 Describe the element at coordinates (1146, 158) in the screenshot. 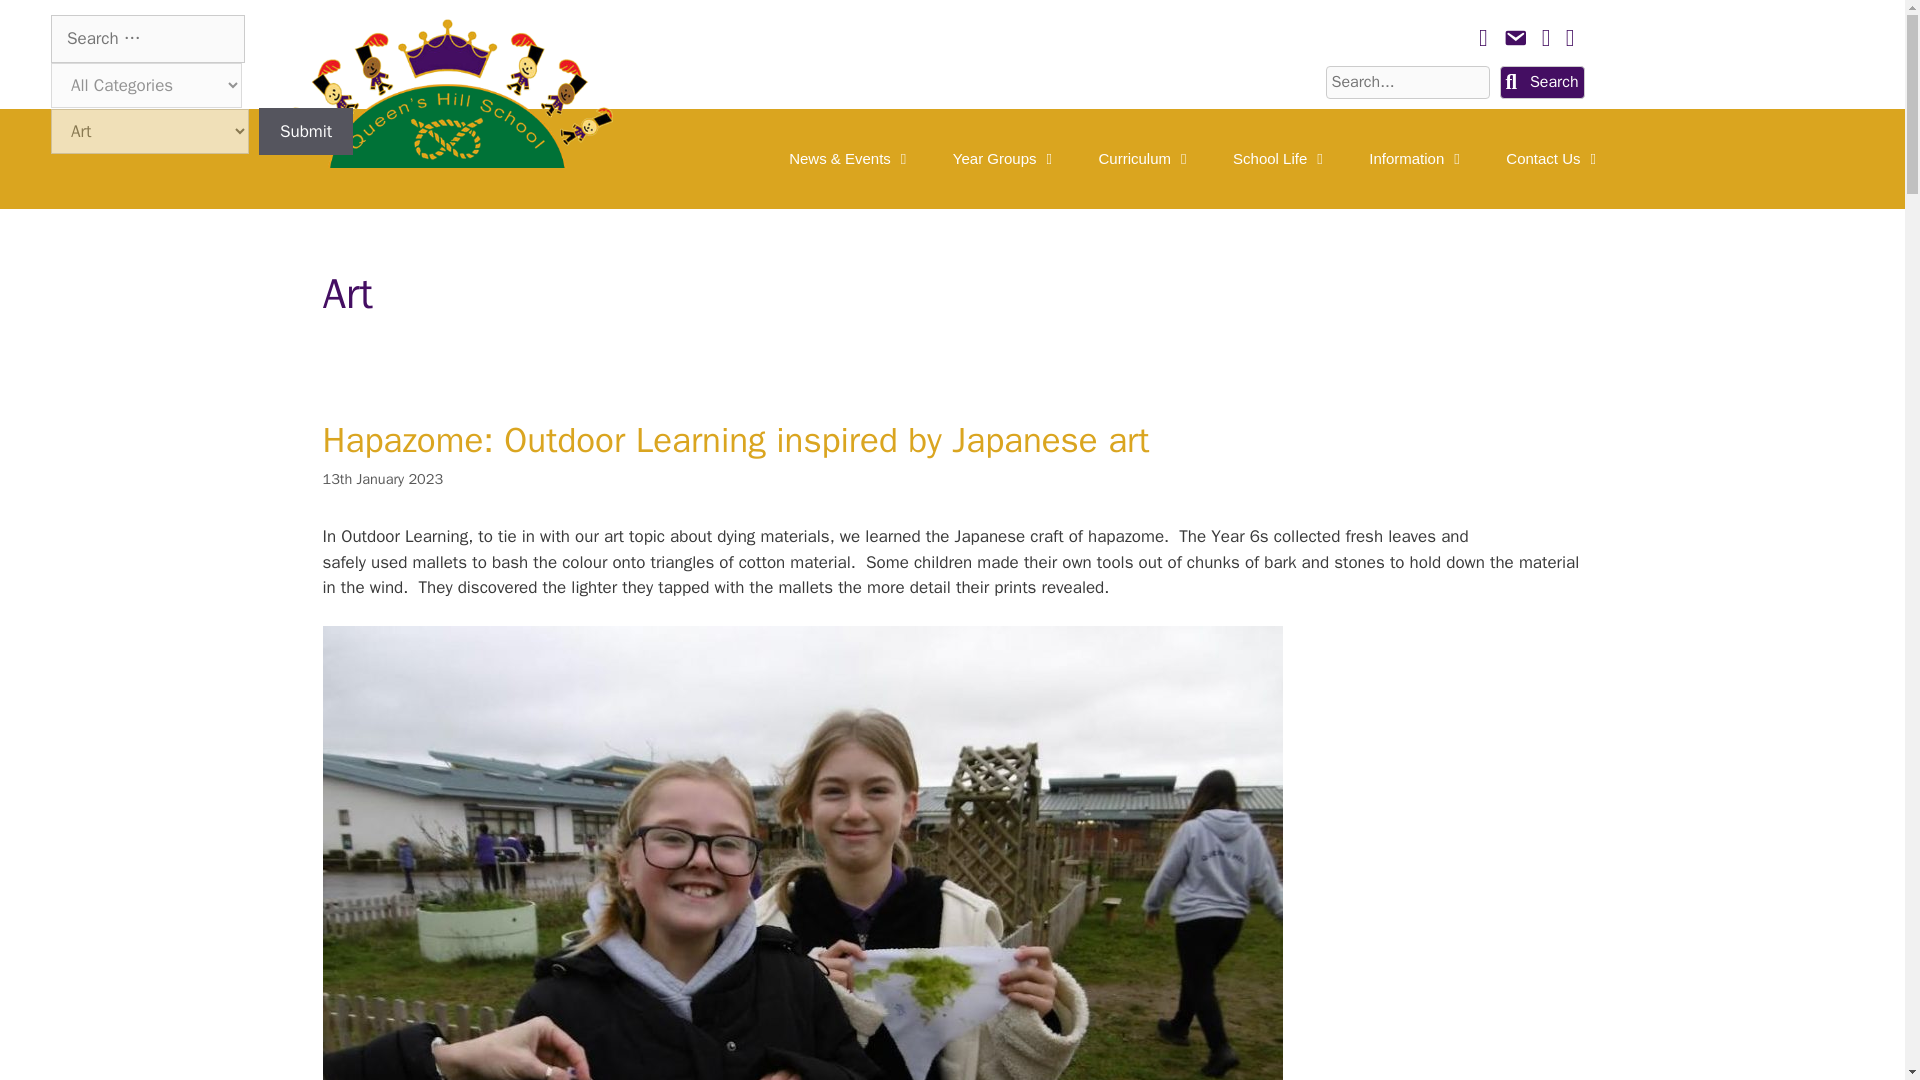

I see `Curriculum` at that location.